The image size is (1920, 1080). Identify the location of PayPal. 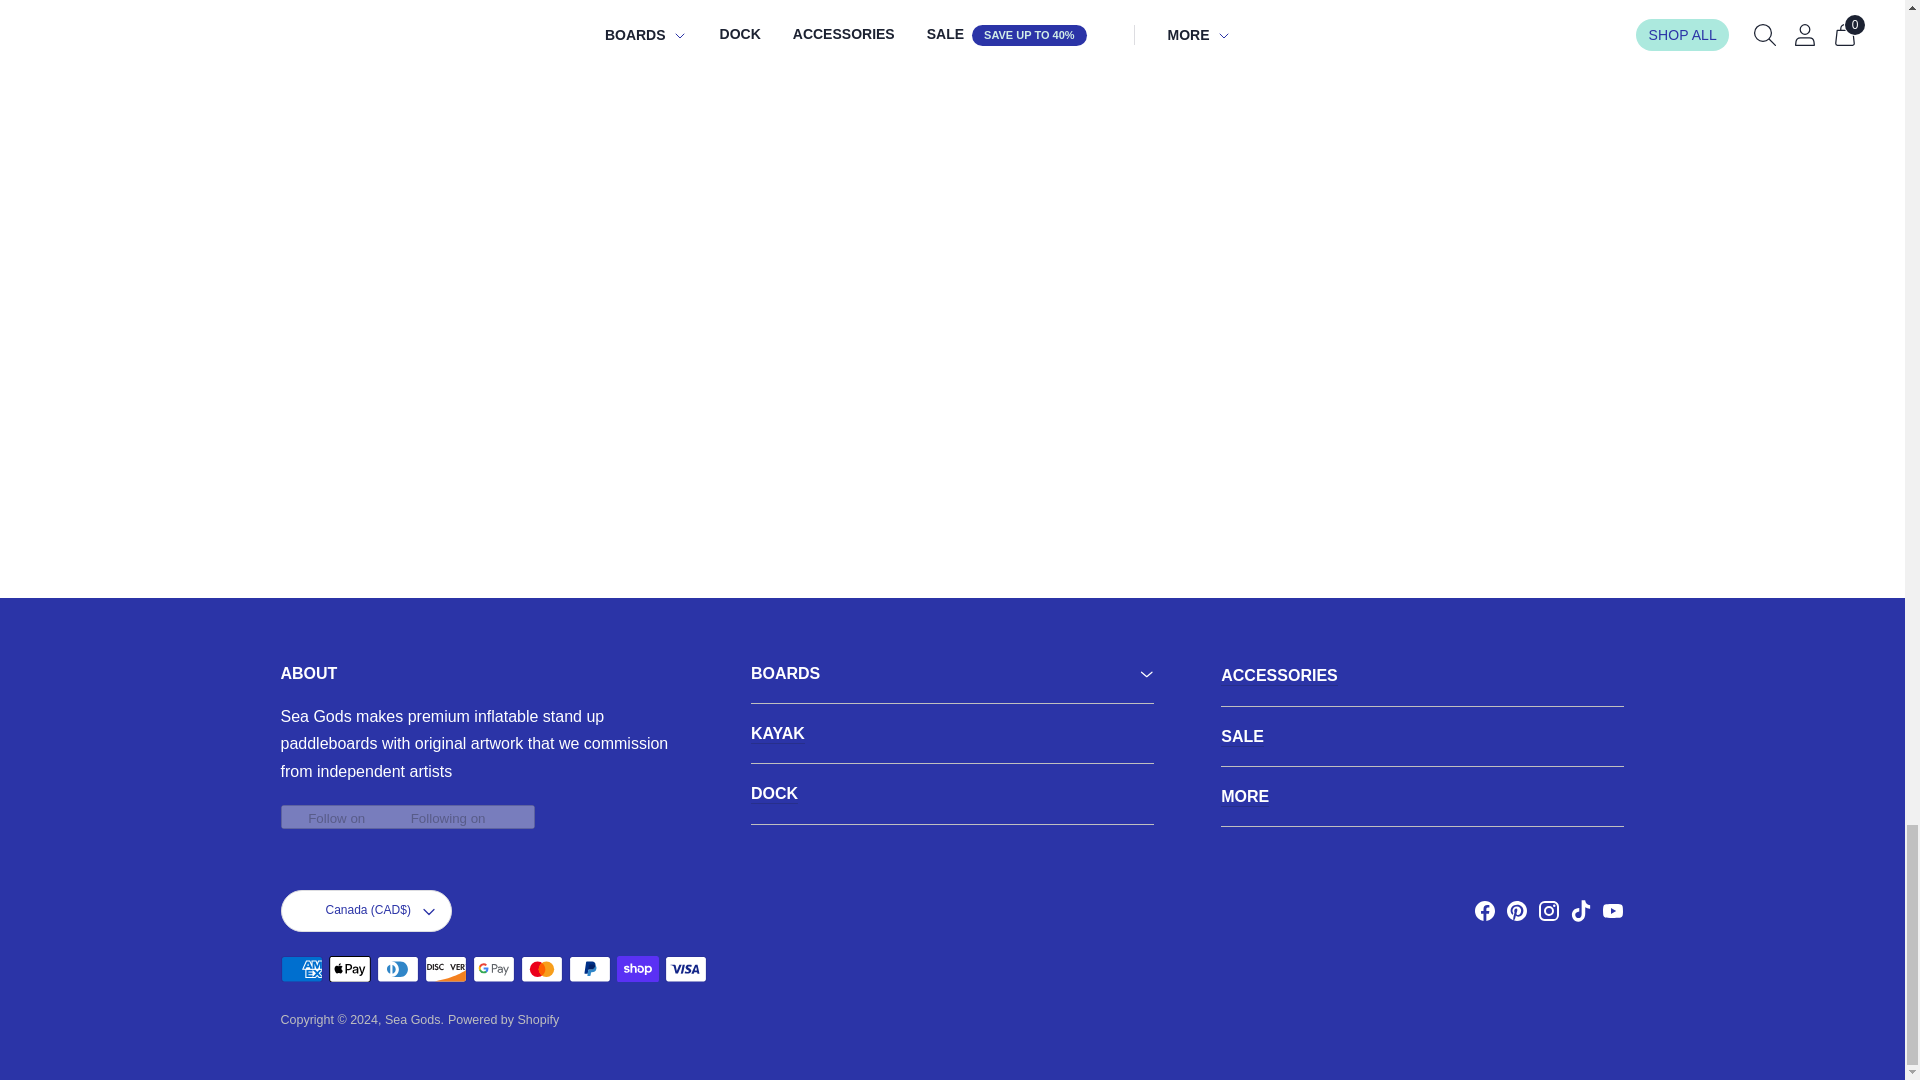
(589, 968).